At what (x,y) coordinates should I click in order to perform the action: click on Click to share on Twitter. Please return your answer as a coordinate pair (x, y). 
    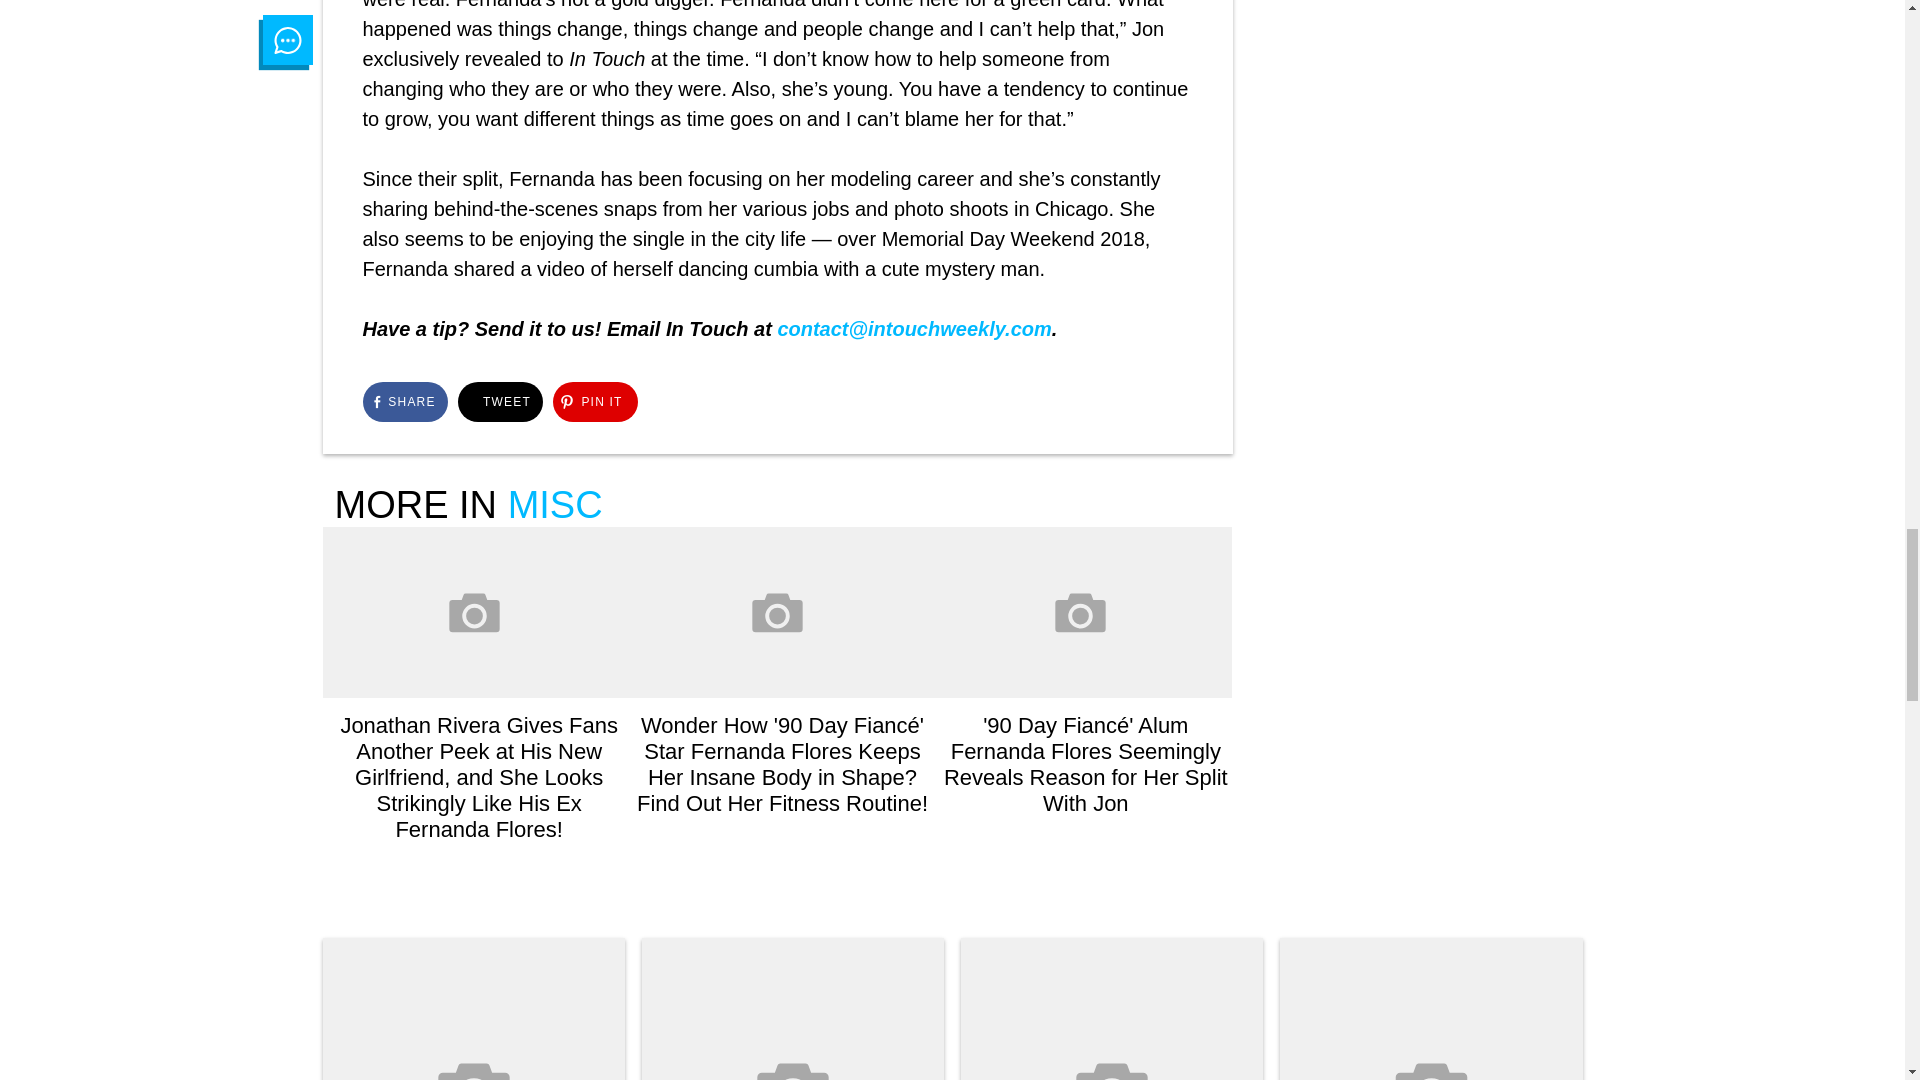
    Looking at the image, I should click on (500, 402).